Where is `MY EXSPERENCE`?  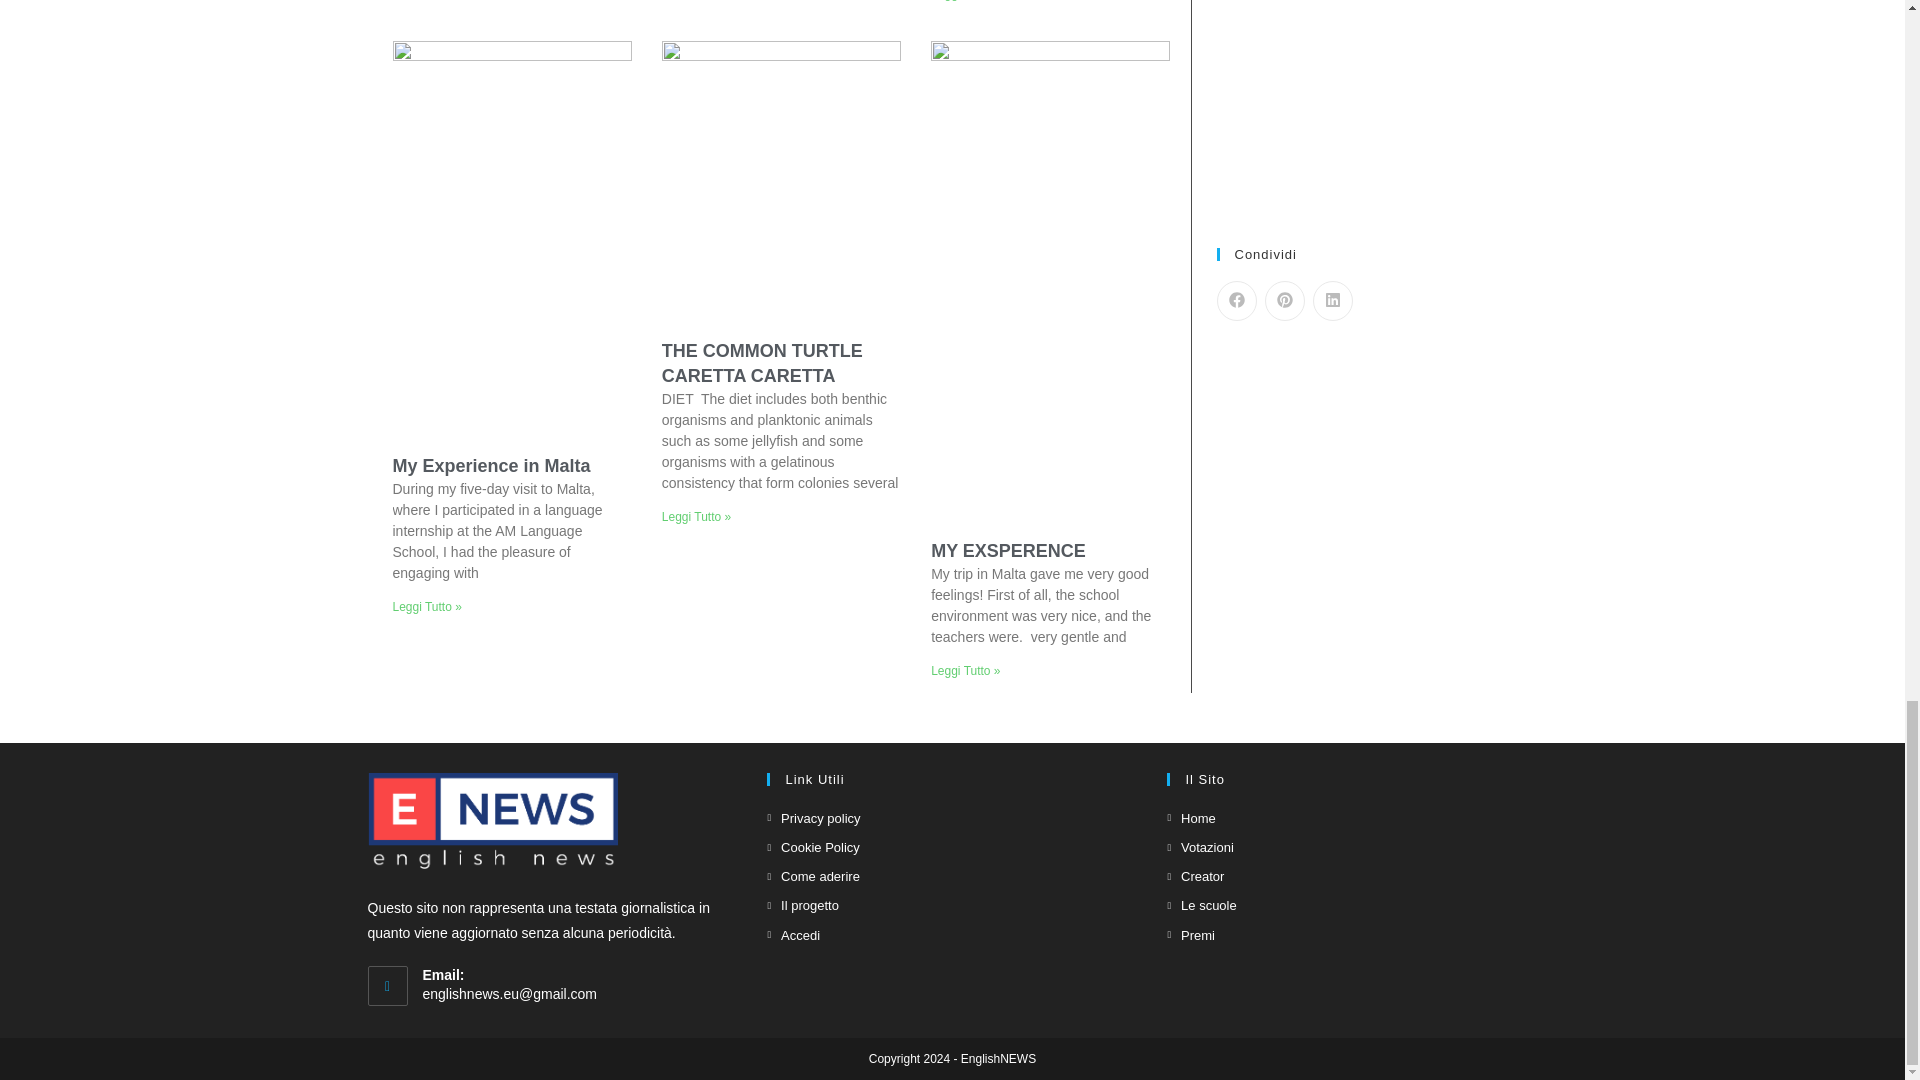 MY EXSPERENCE is located at coordinates (1008, 550).